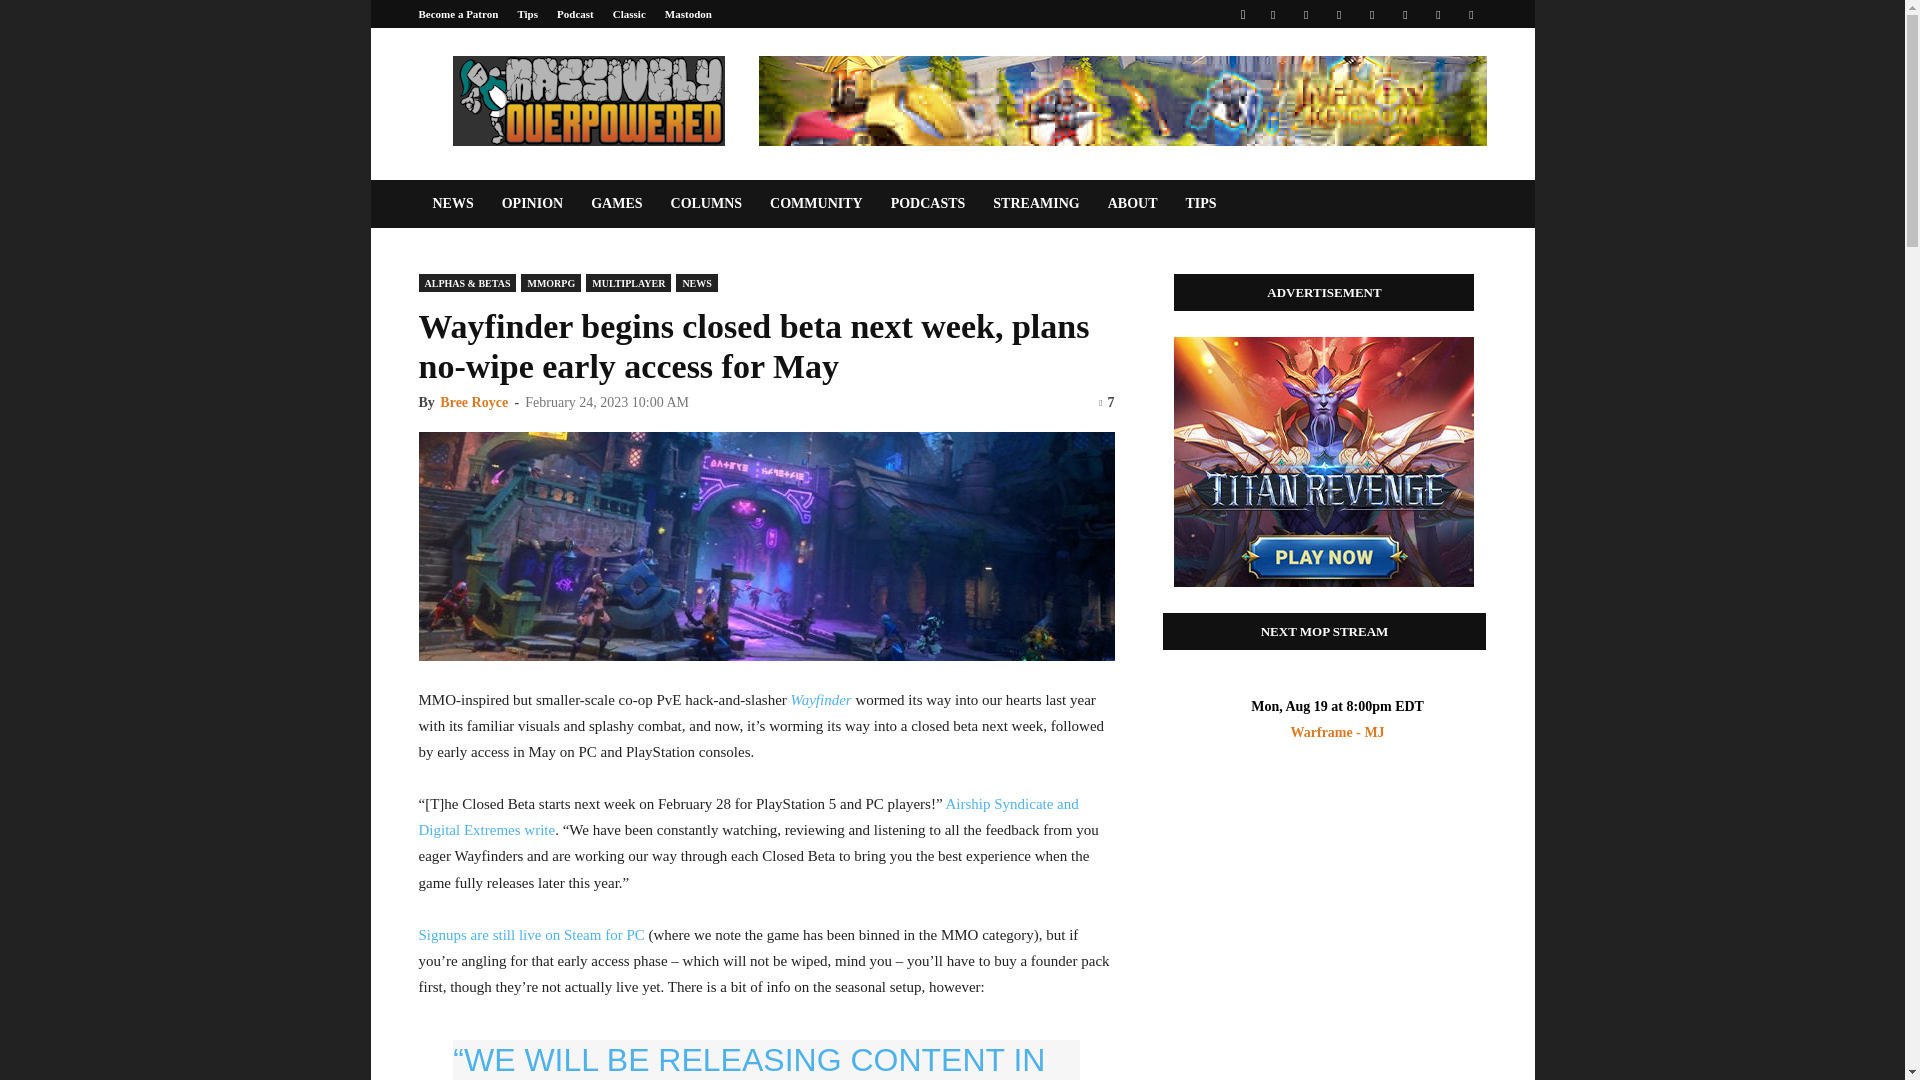 Image resolution: width=1920 pixels, height=1080 pixels. Describe the element at coordinates (587, 100) in the screenshot. I see `MassivelyOP.com` at that location.